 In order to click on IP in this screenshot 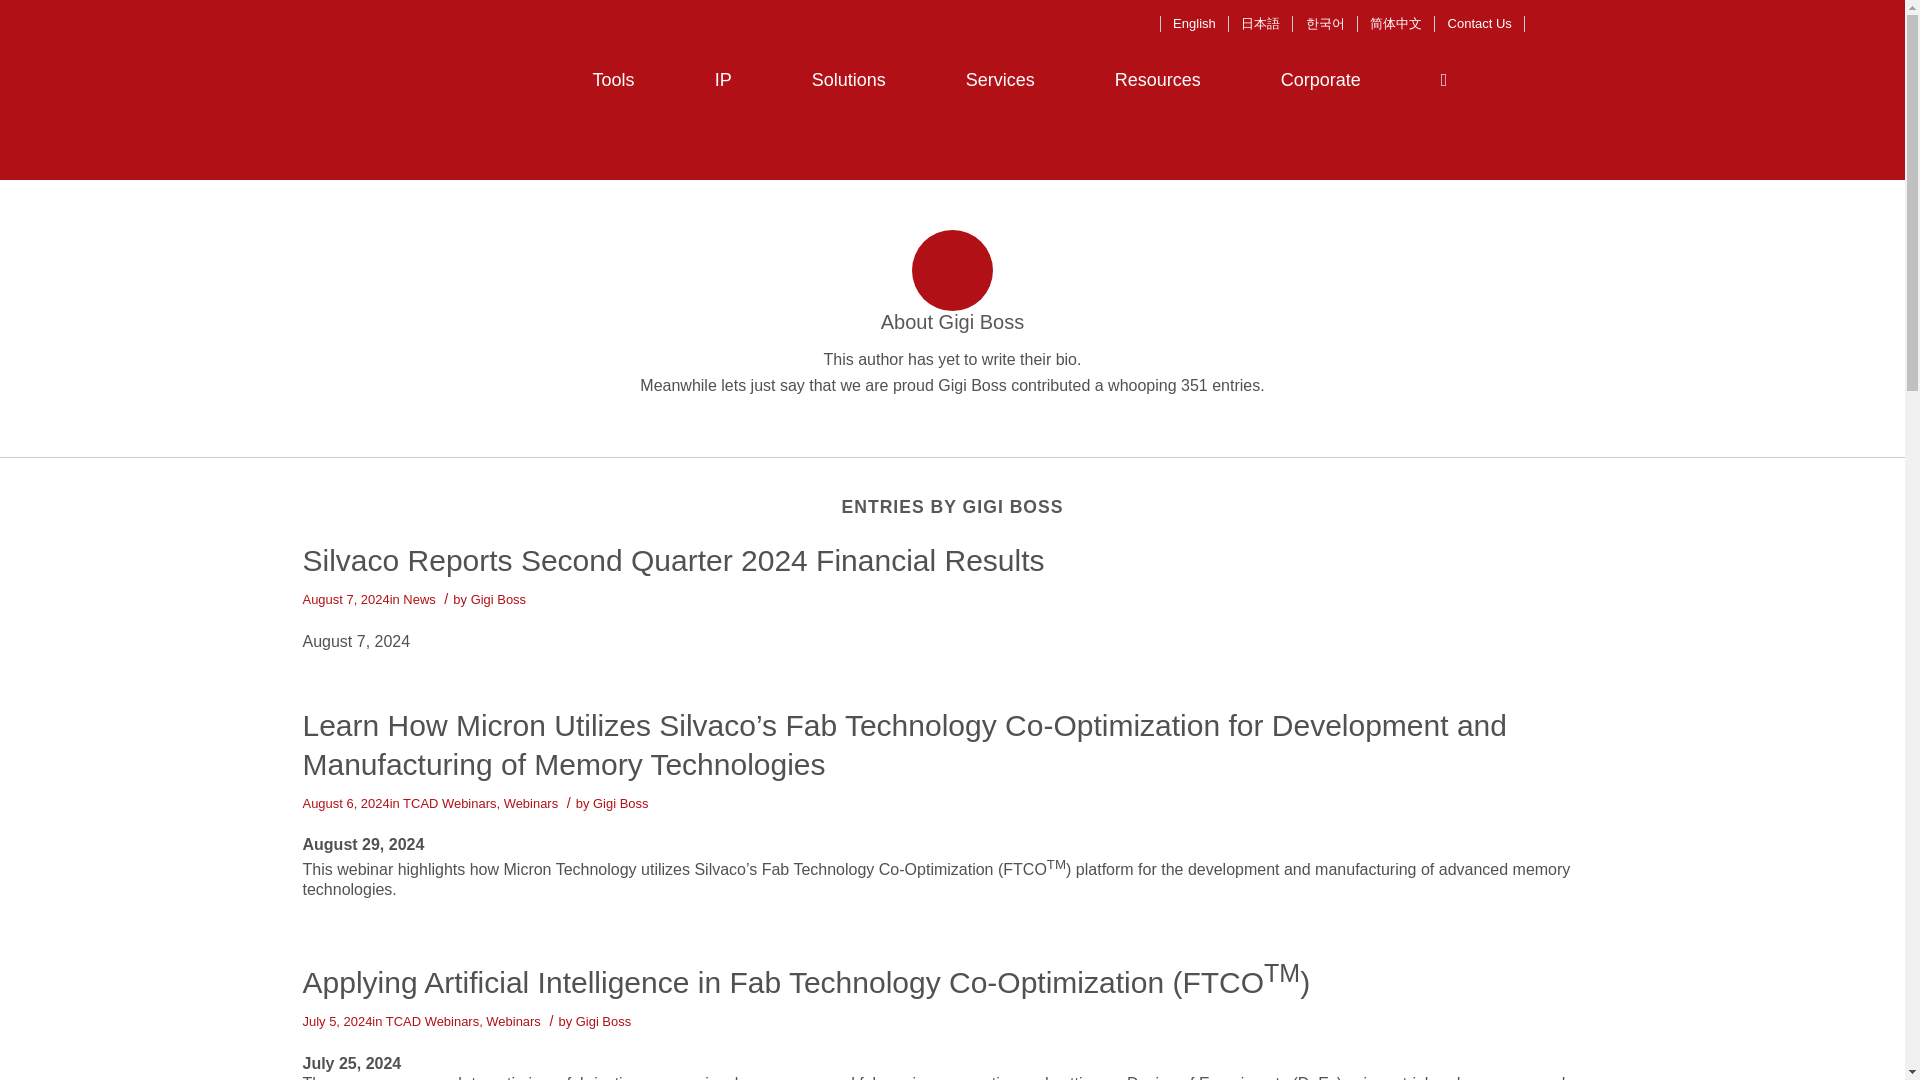, I will do `click(723, 80)`.